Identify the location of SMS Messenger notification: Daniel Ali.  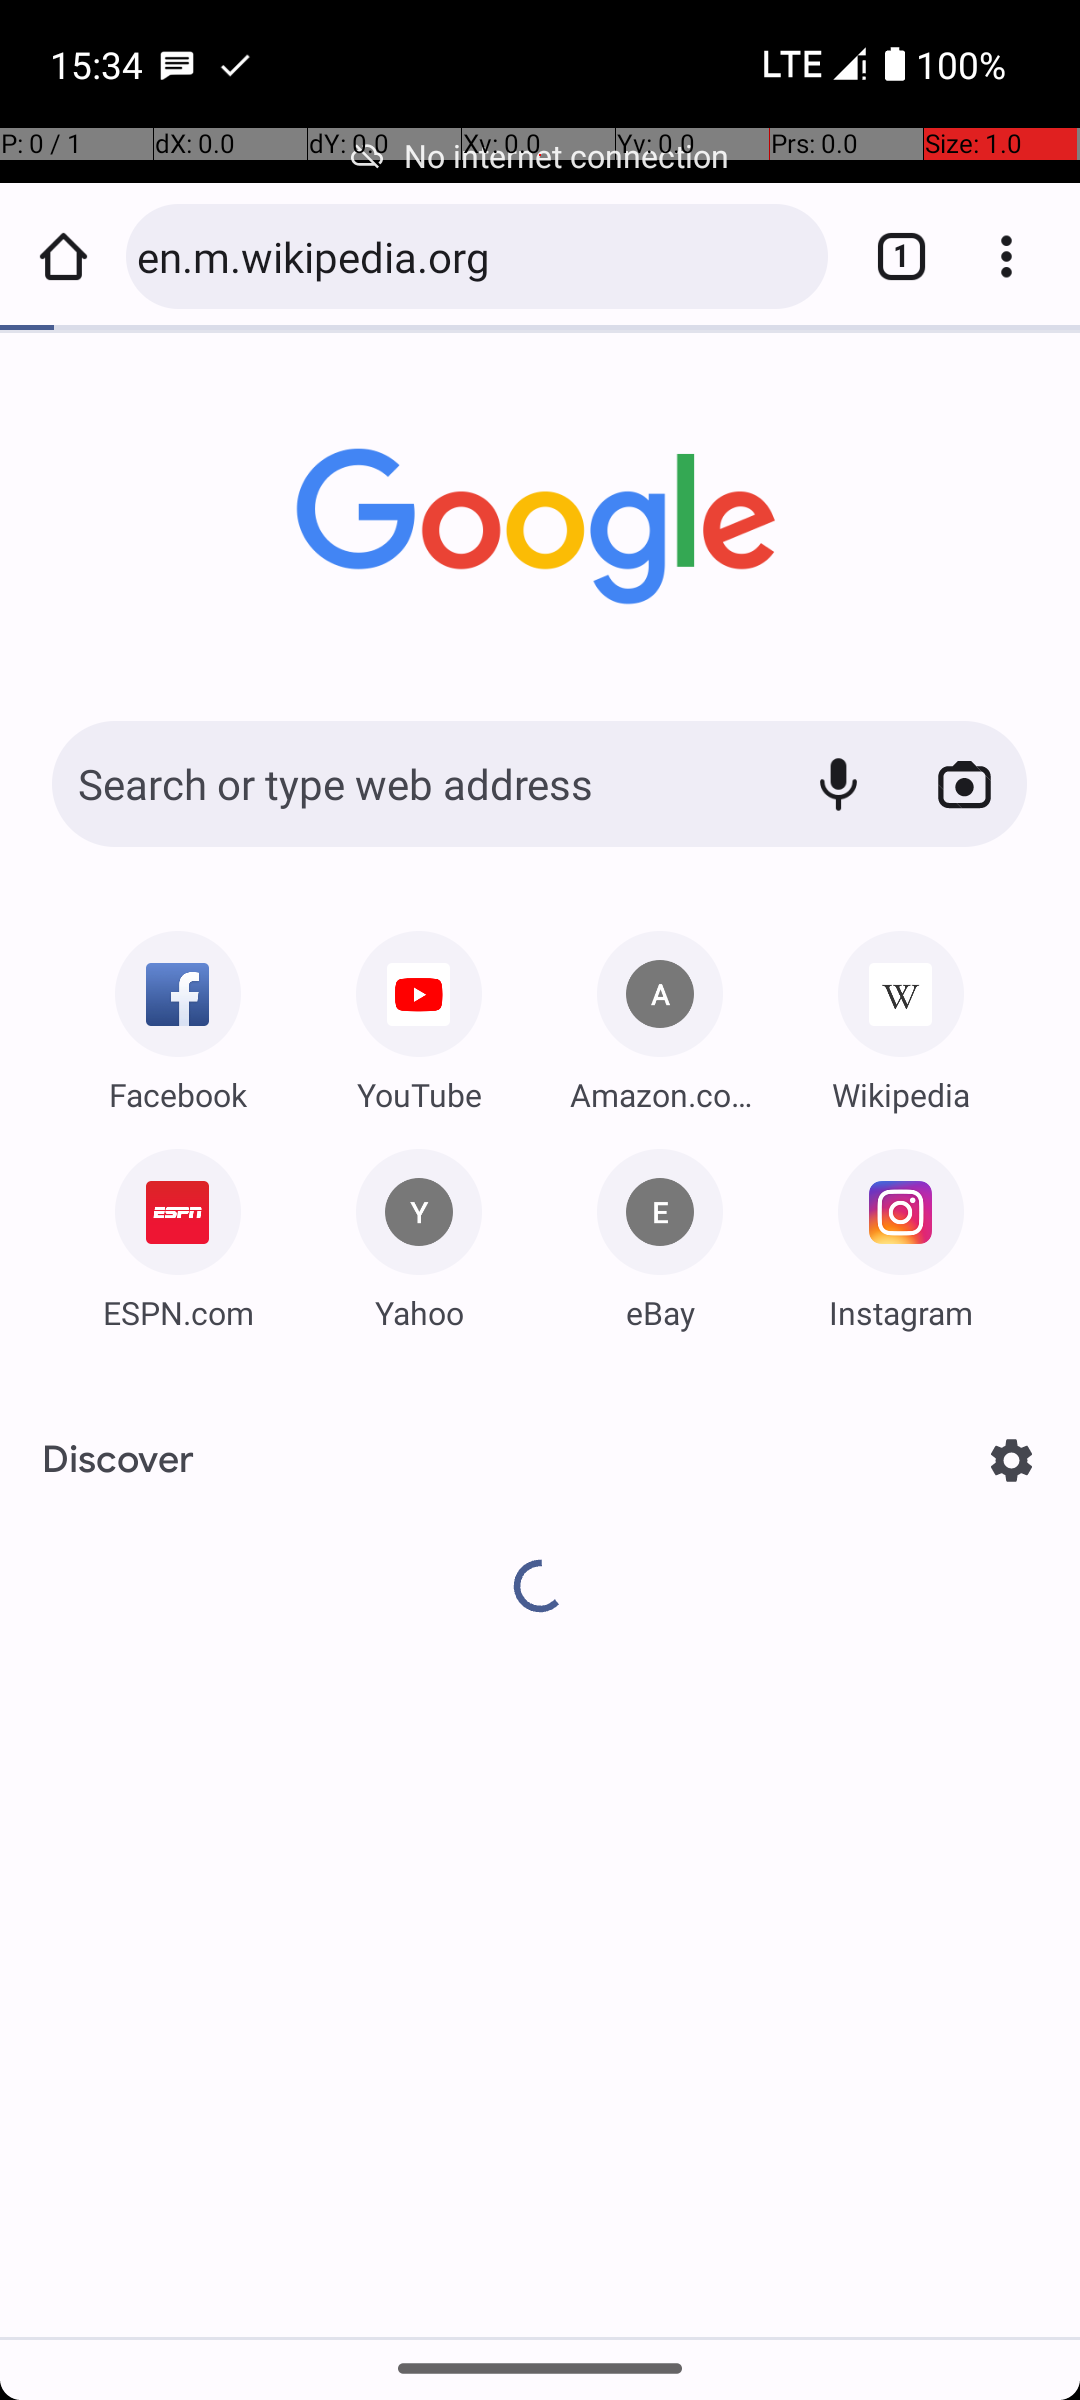
(177, 64).